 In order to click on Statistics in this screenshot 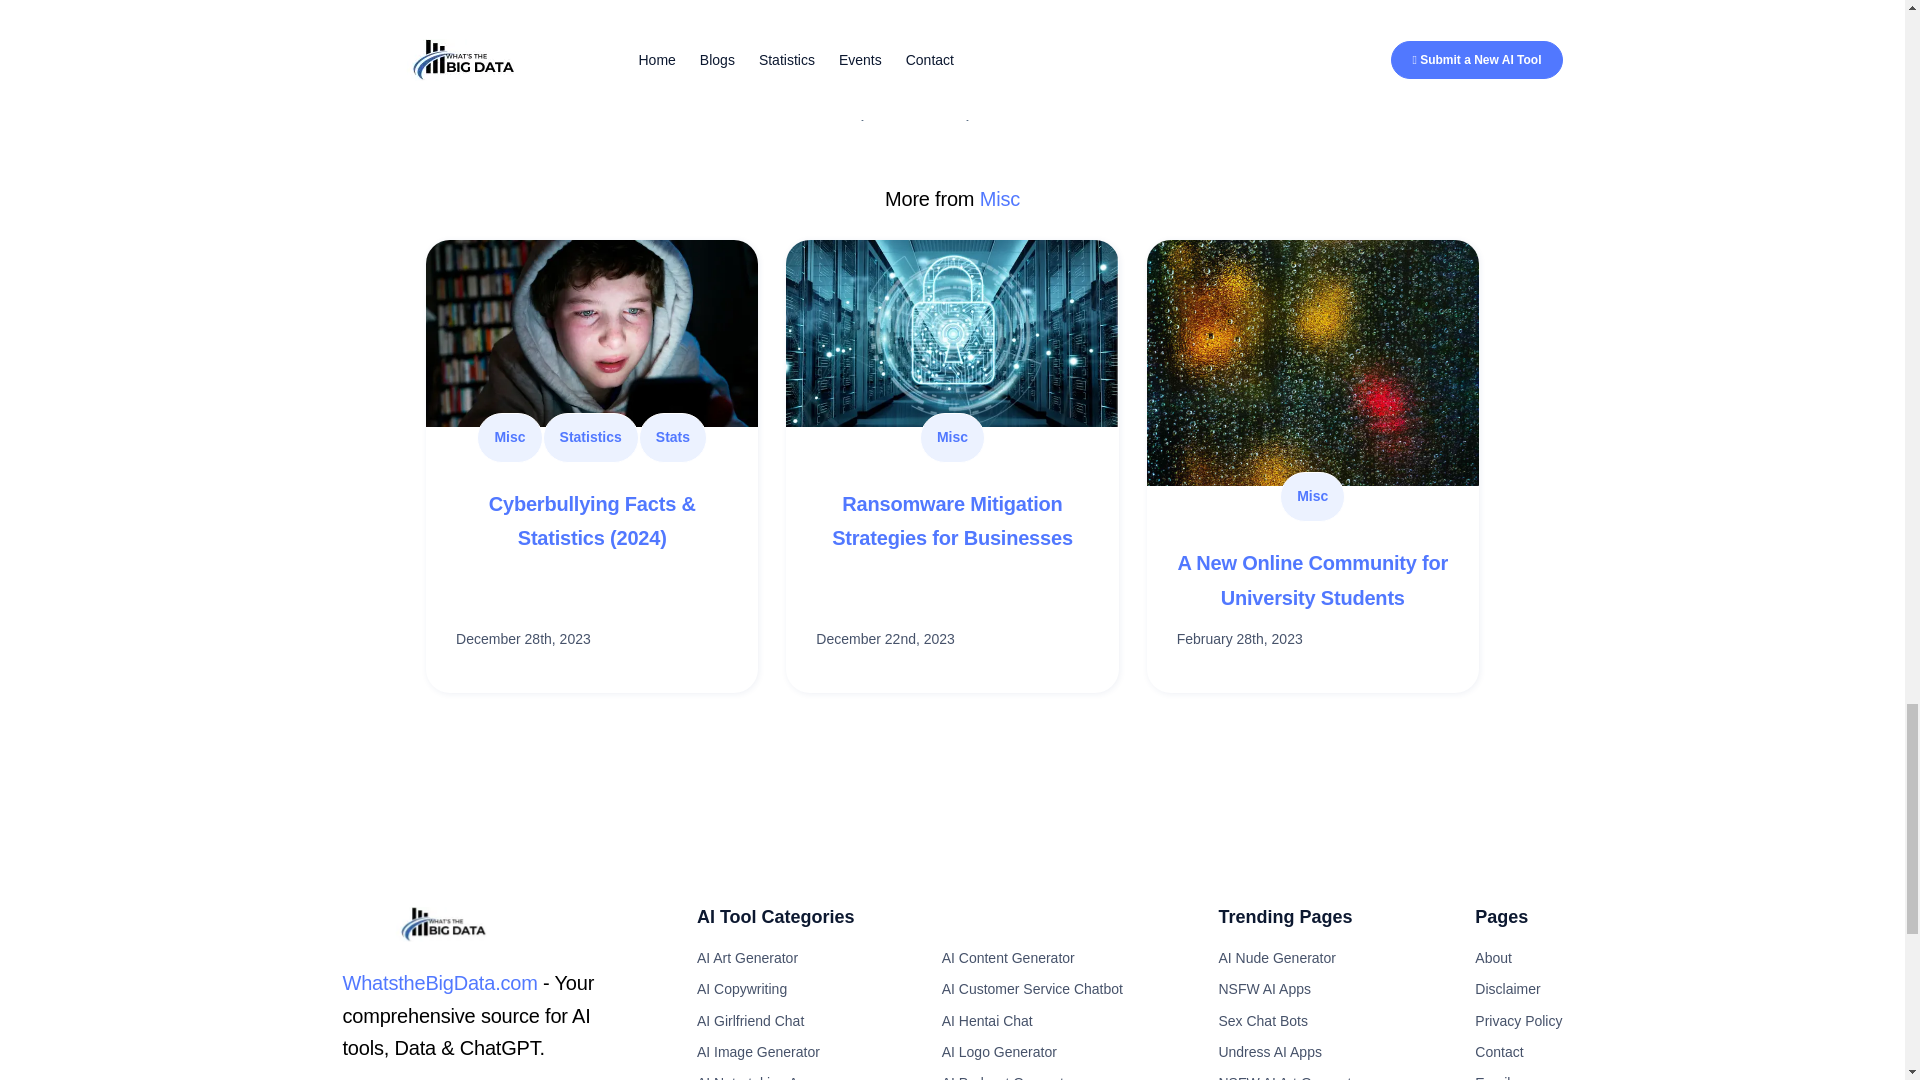, I will do `click(591, 436)`.